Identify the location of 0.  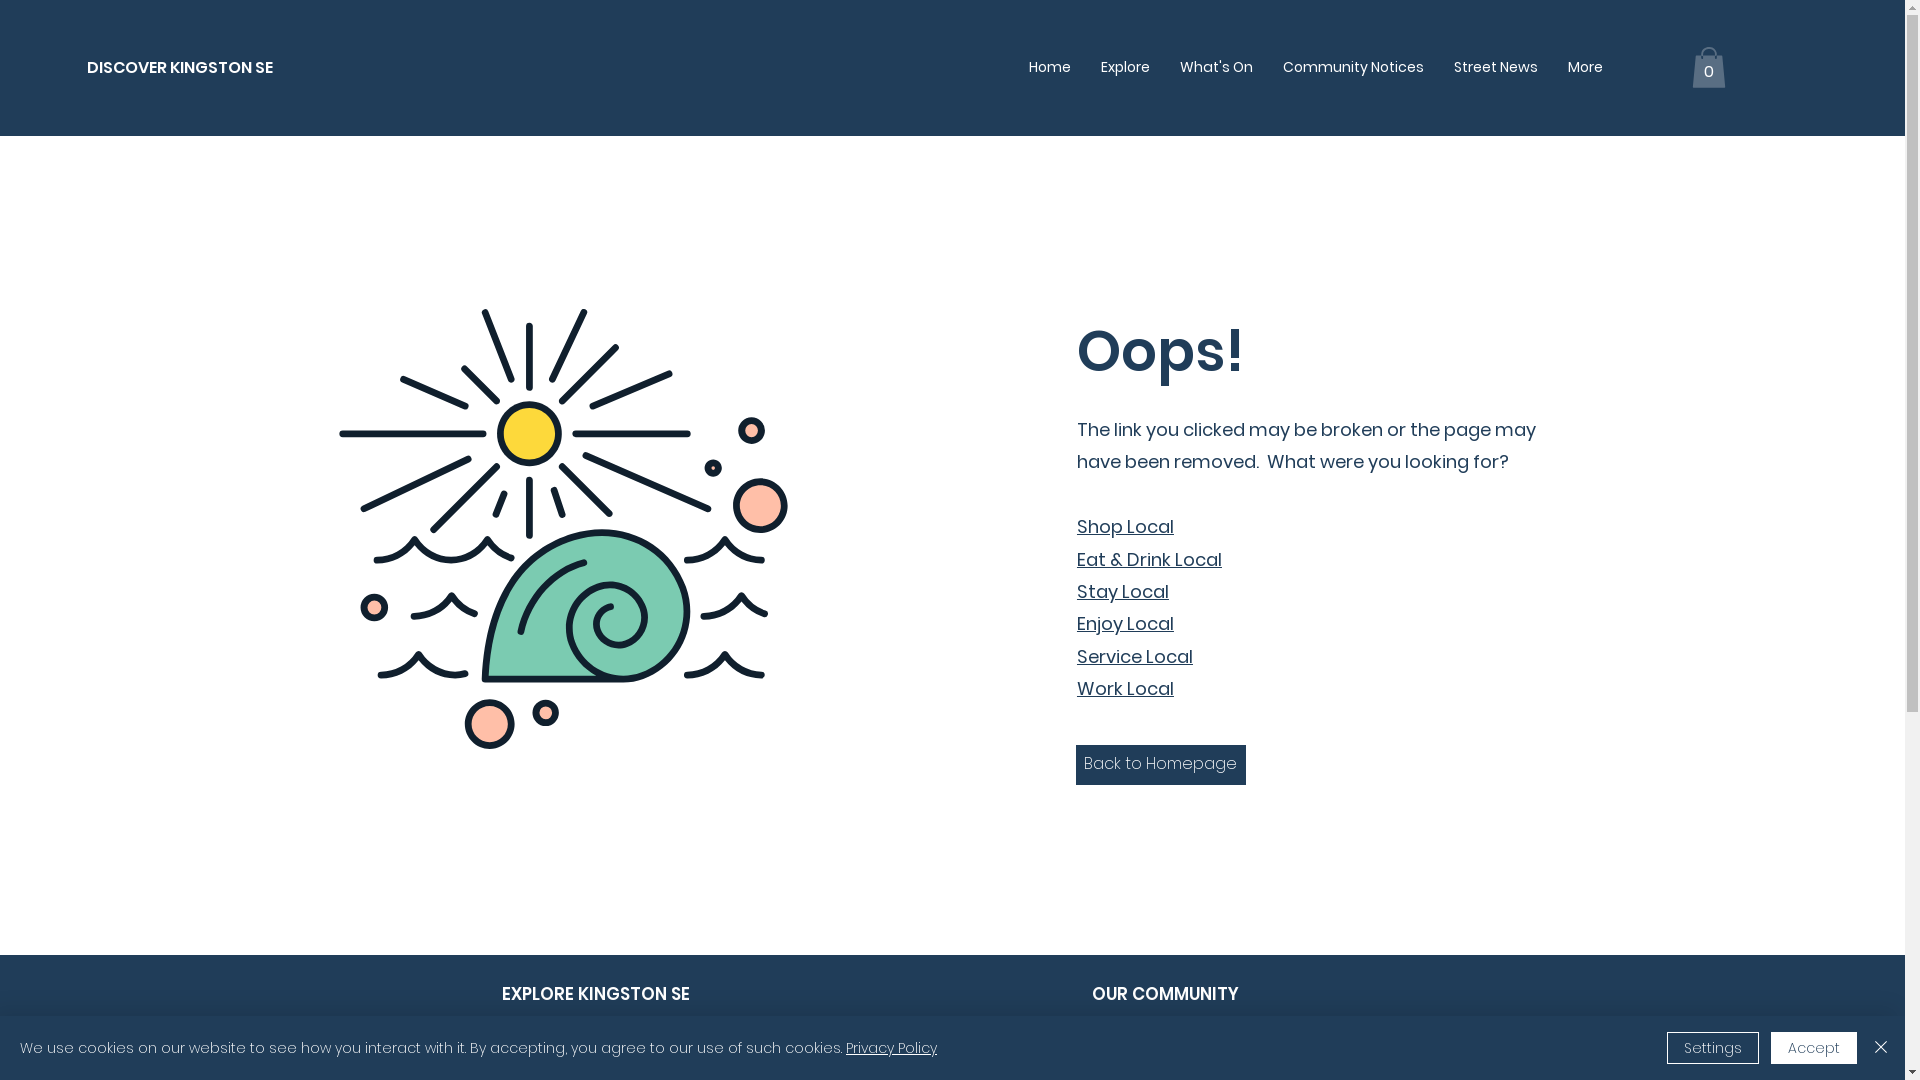
(1709, 68).